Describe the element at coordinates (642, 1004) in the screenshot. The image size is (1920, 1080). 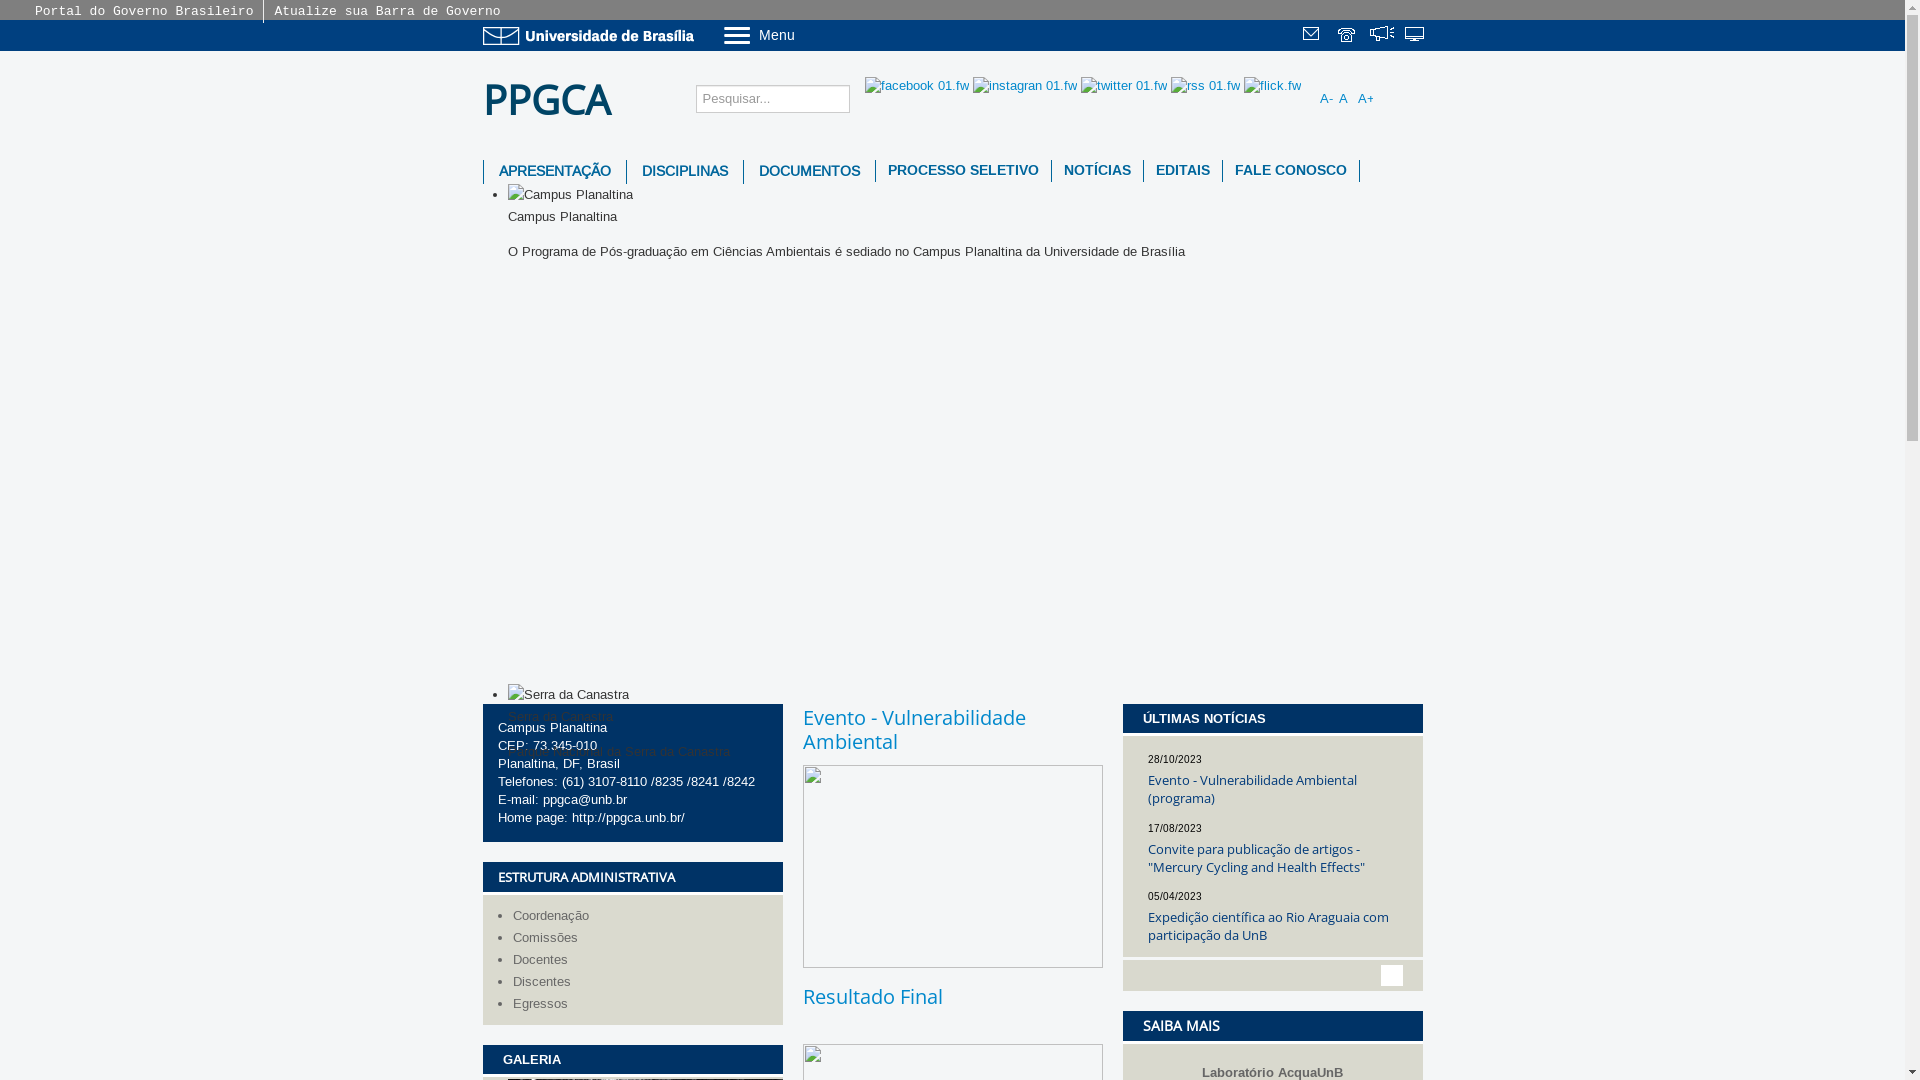
I see `Egressos` at that location.